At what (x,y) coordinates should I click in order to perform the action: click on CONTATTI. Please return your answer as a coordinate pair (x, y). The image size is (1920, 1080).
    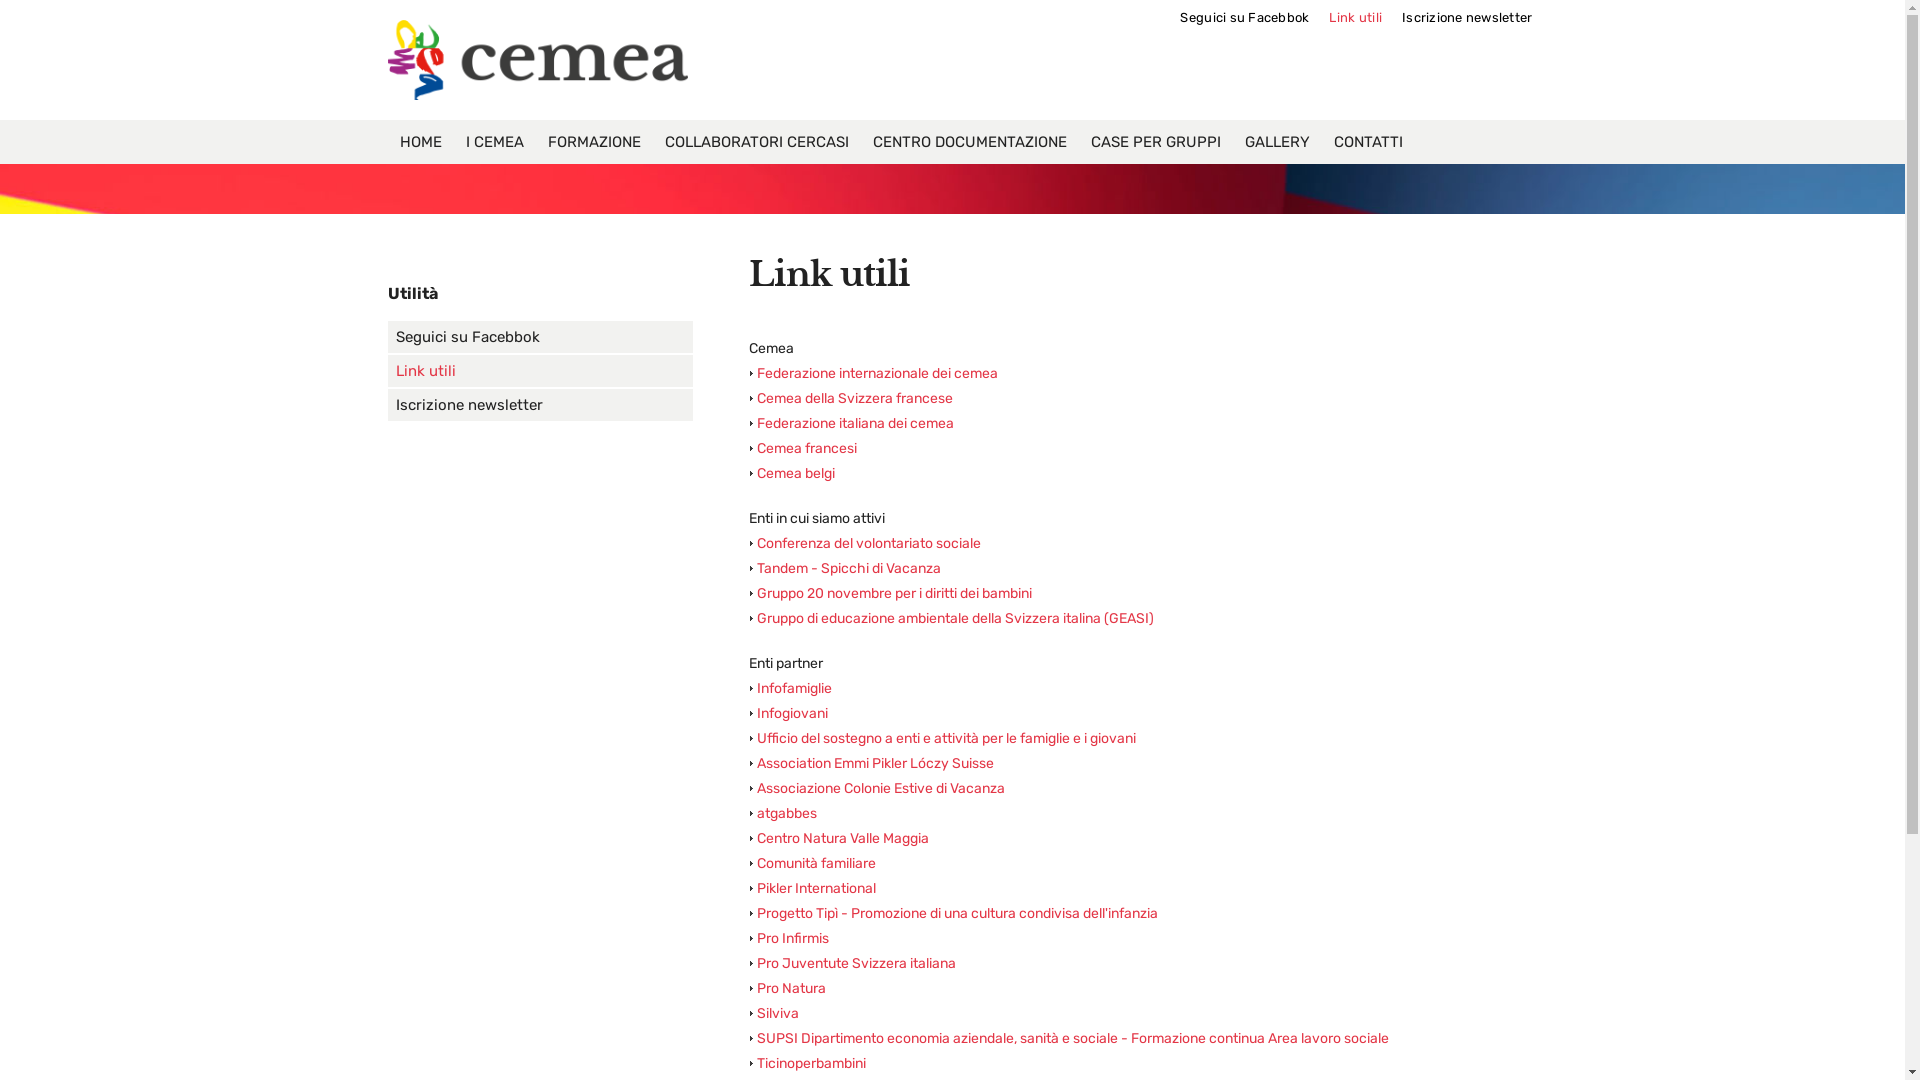
    Looking at the image, I should click on (1368, 142).